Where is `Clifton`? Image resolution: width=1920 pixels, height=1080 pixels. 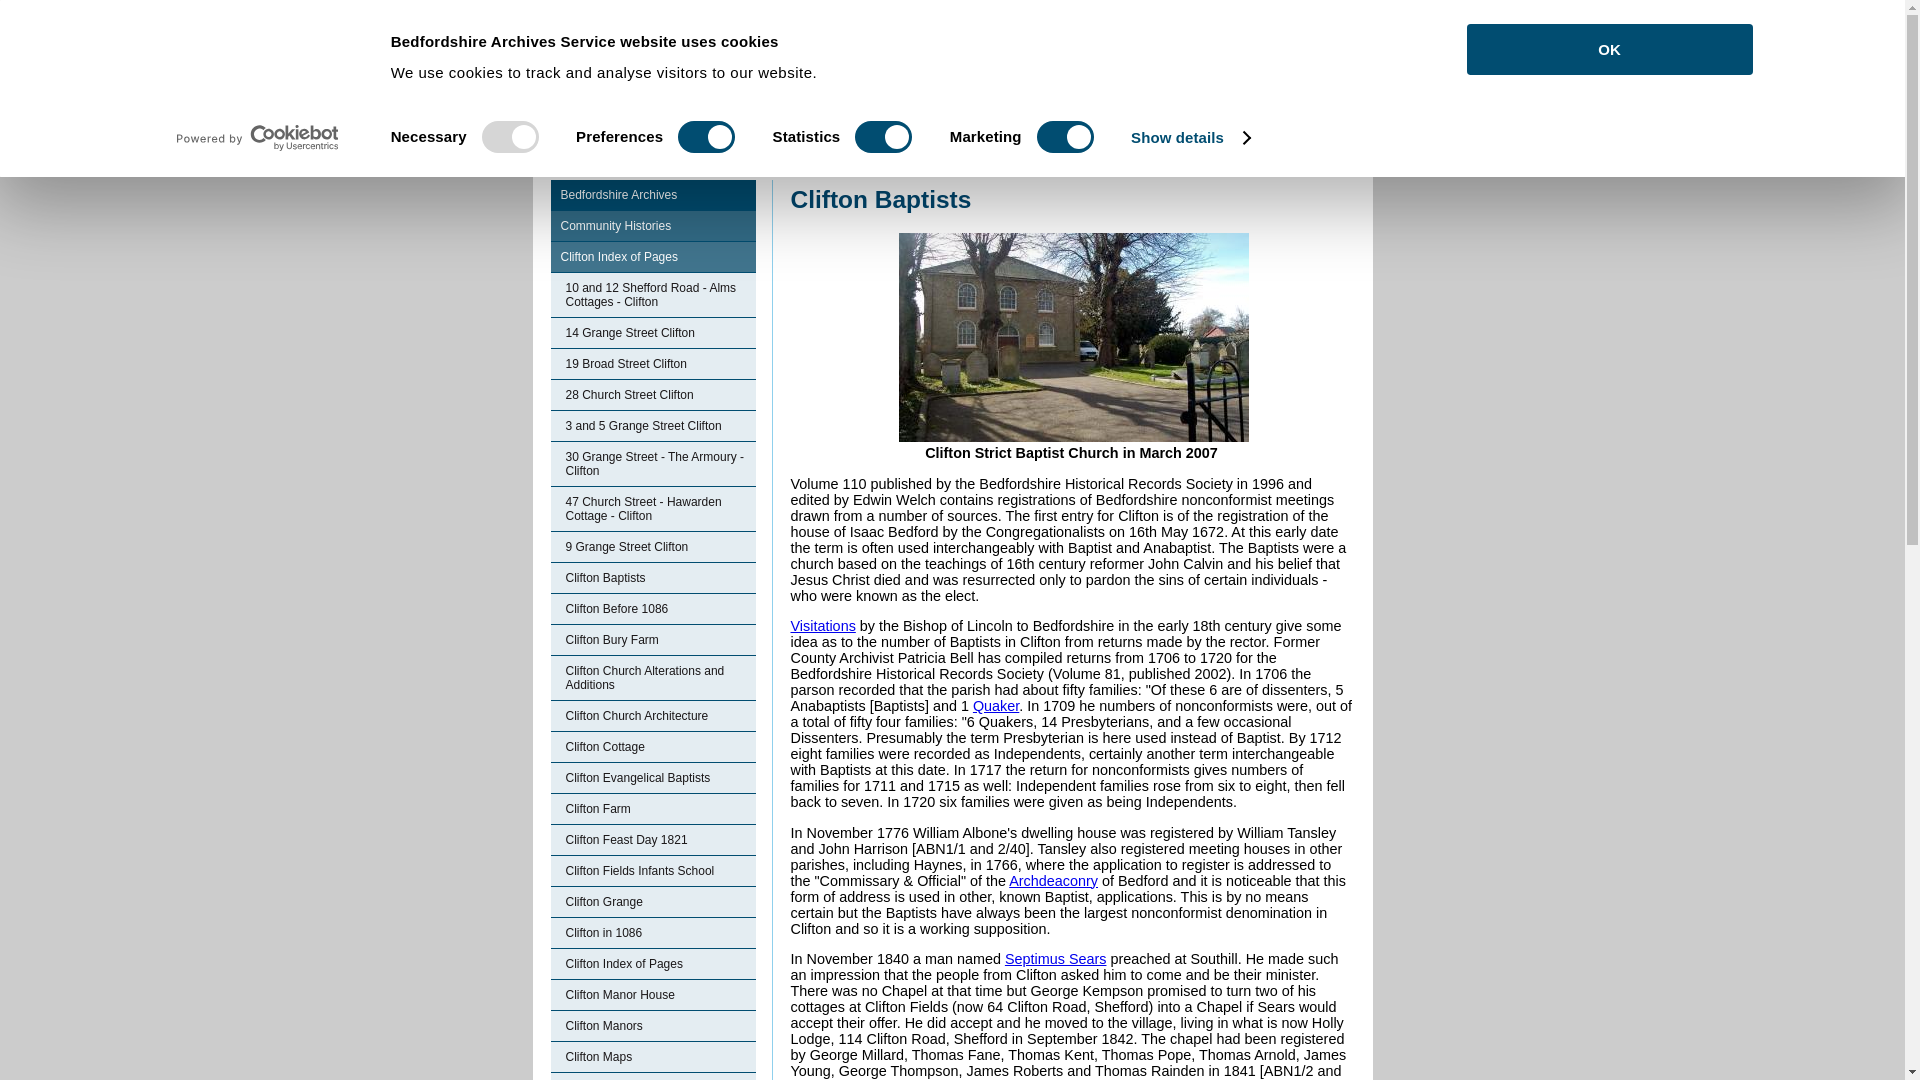
Clifton is located at coordinates (960, 170).